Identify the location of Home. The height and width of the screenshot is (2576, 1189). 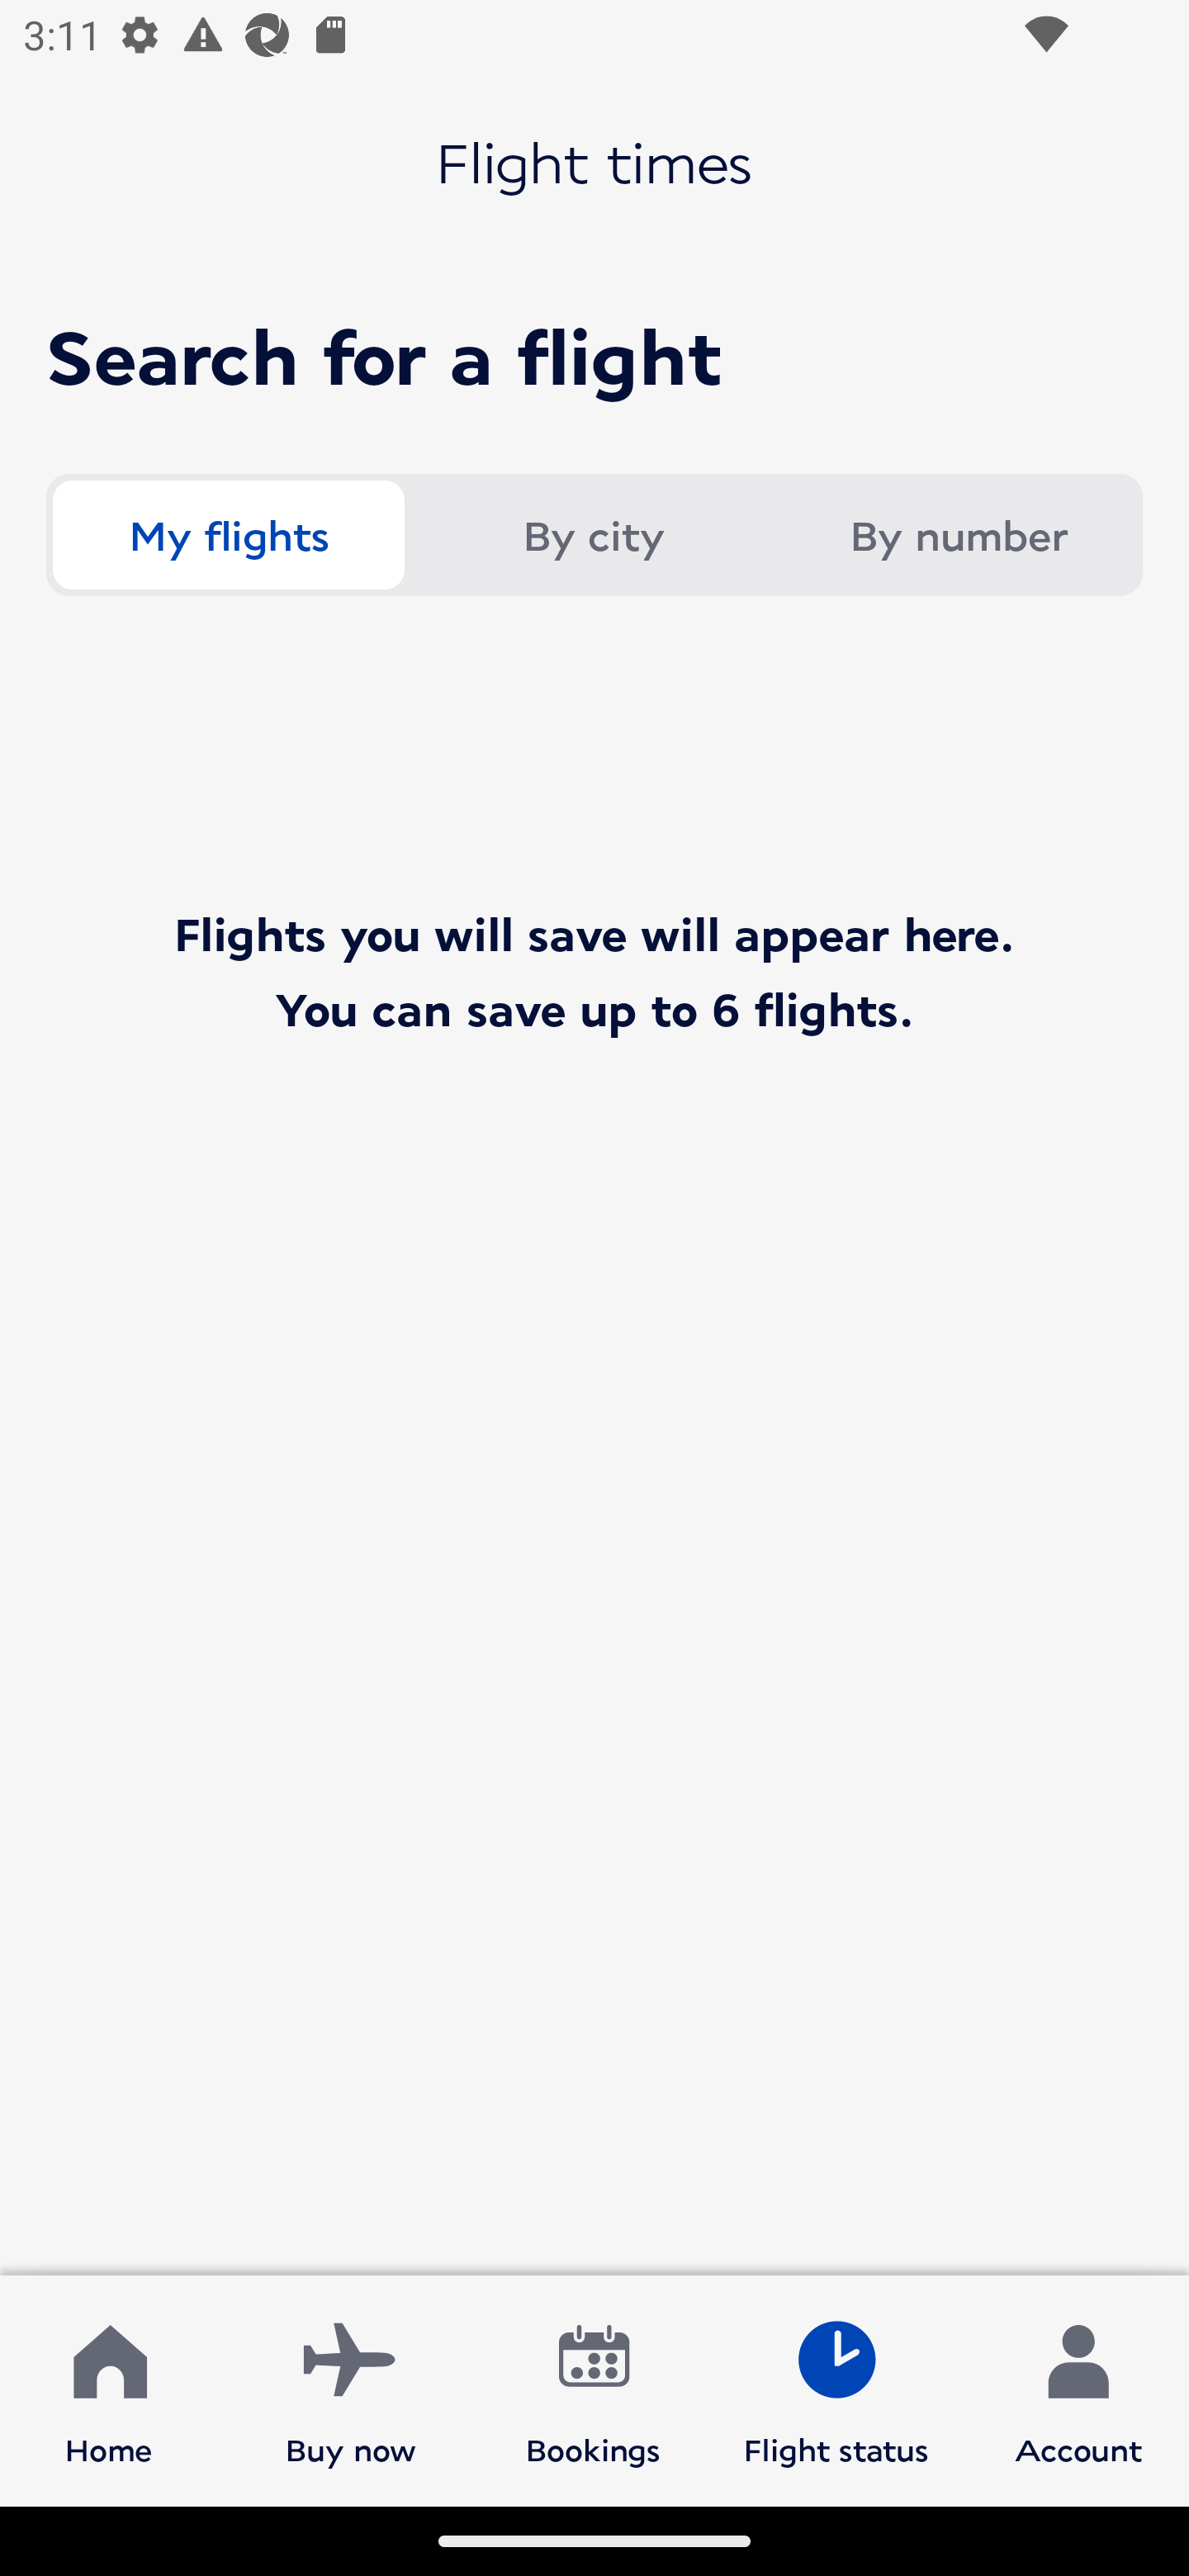
(109, 2389).